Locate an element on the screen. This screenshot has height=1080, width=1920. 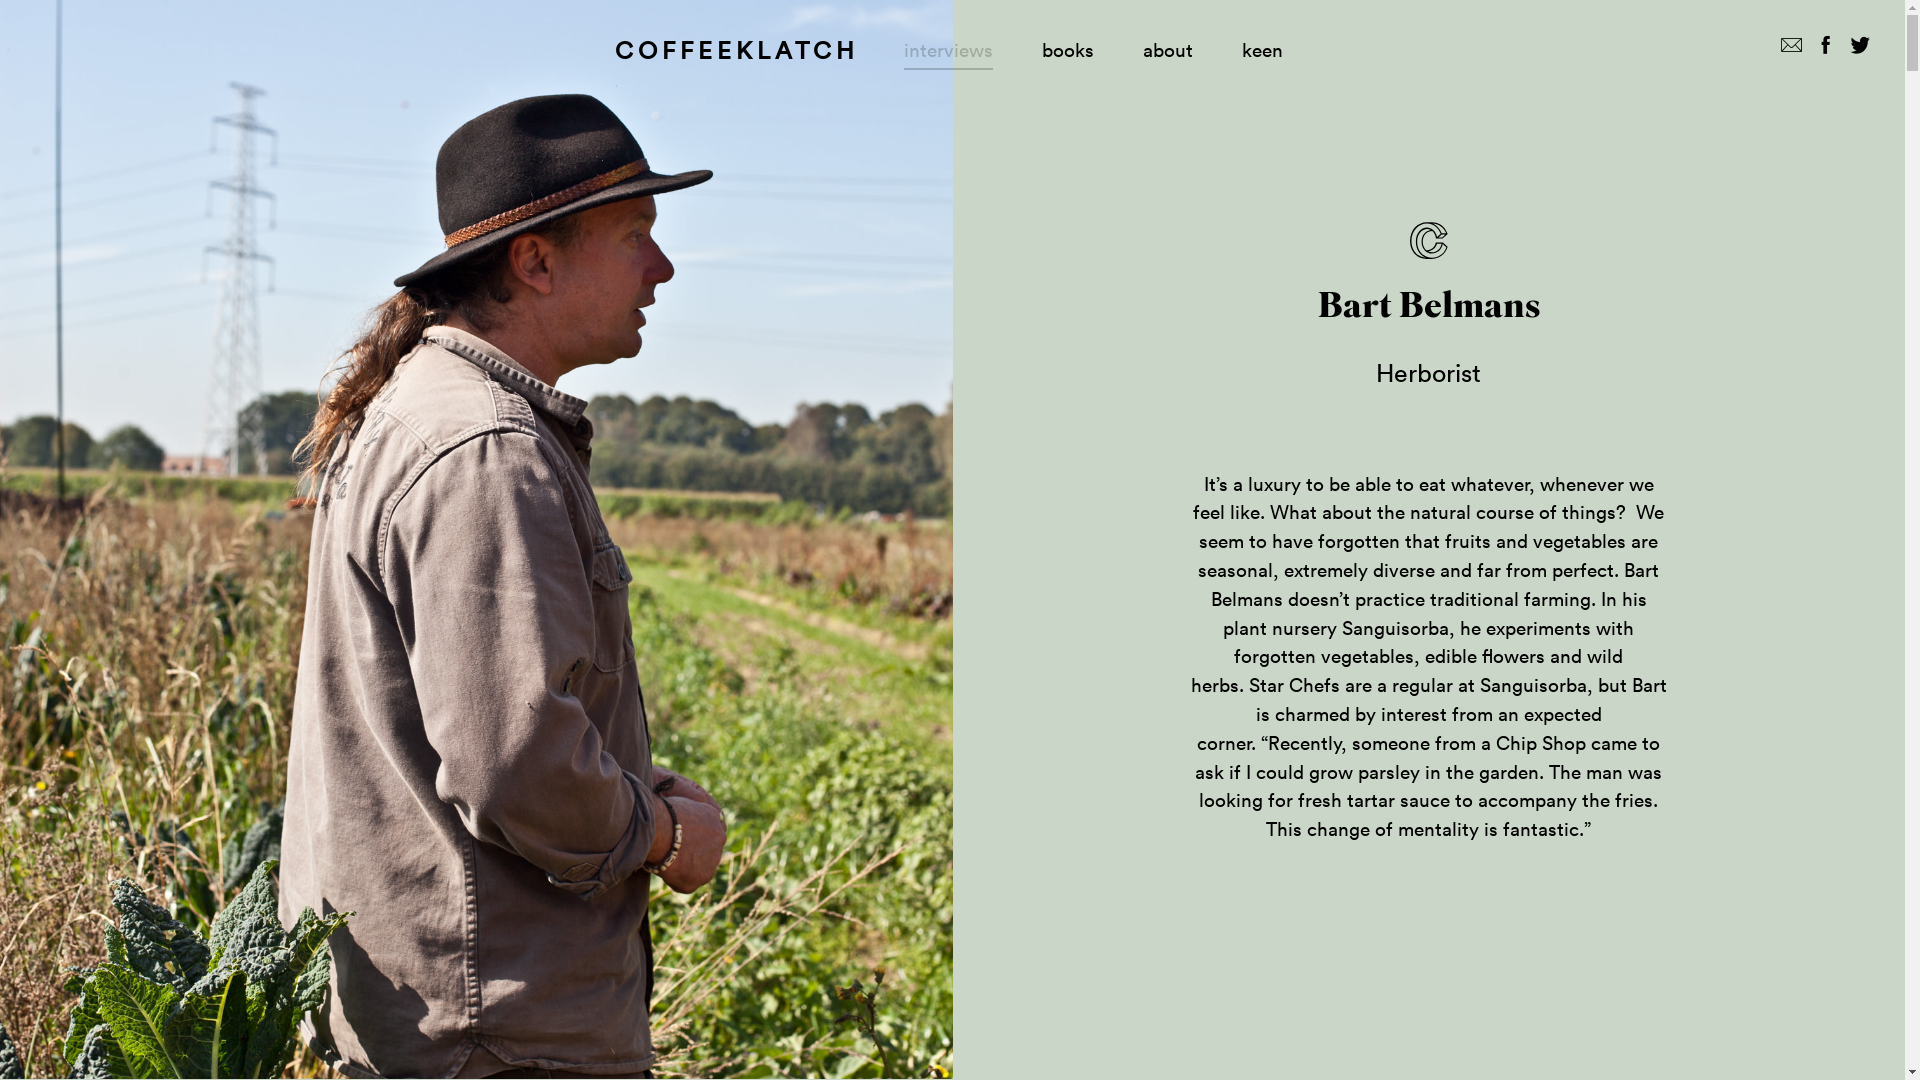
about is located at coordinates (1168, 50).